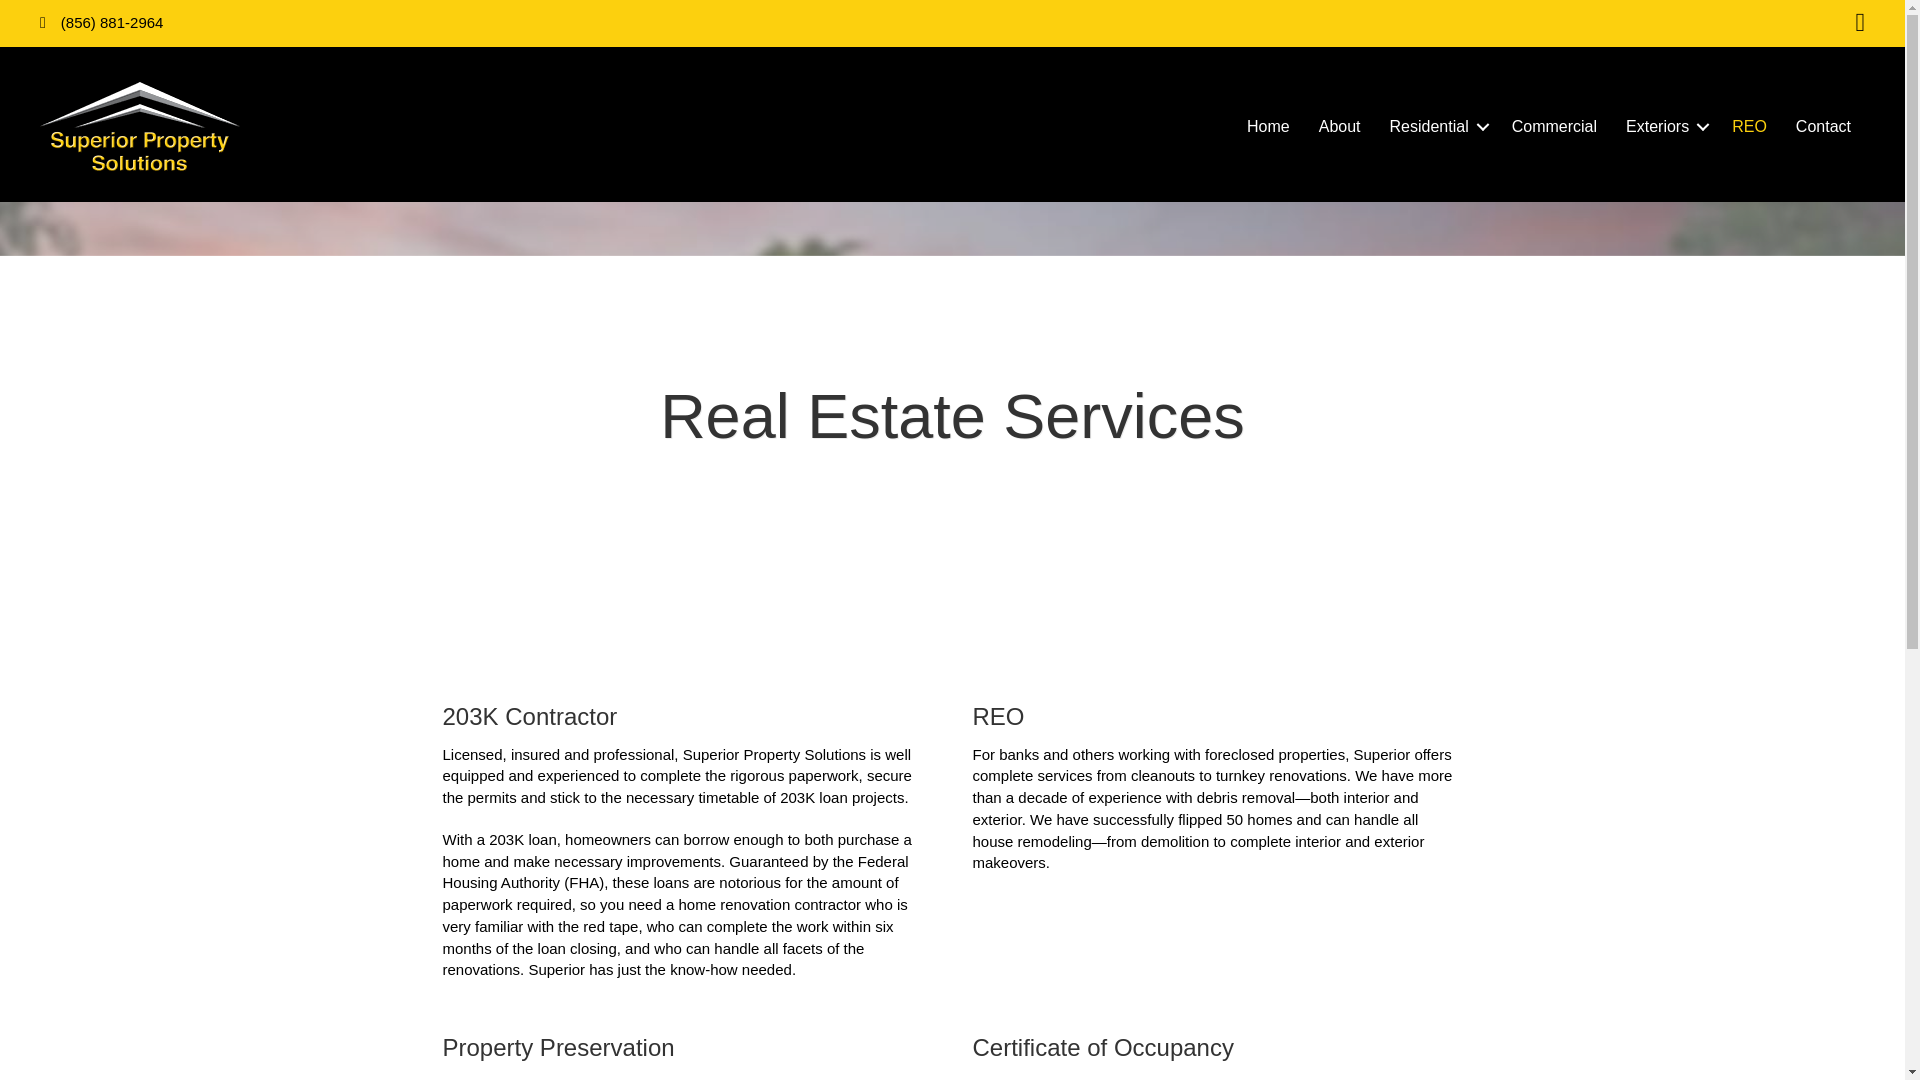  I want to click on Residential, so click(1436, 126).